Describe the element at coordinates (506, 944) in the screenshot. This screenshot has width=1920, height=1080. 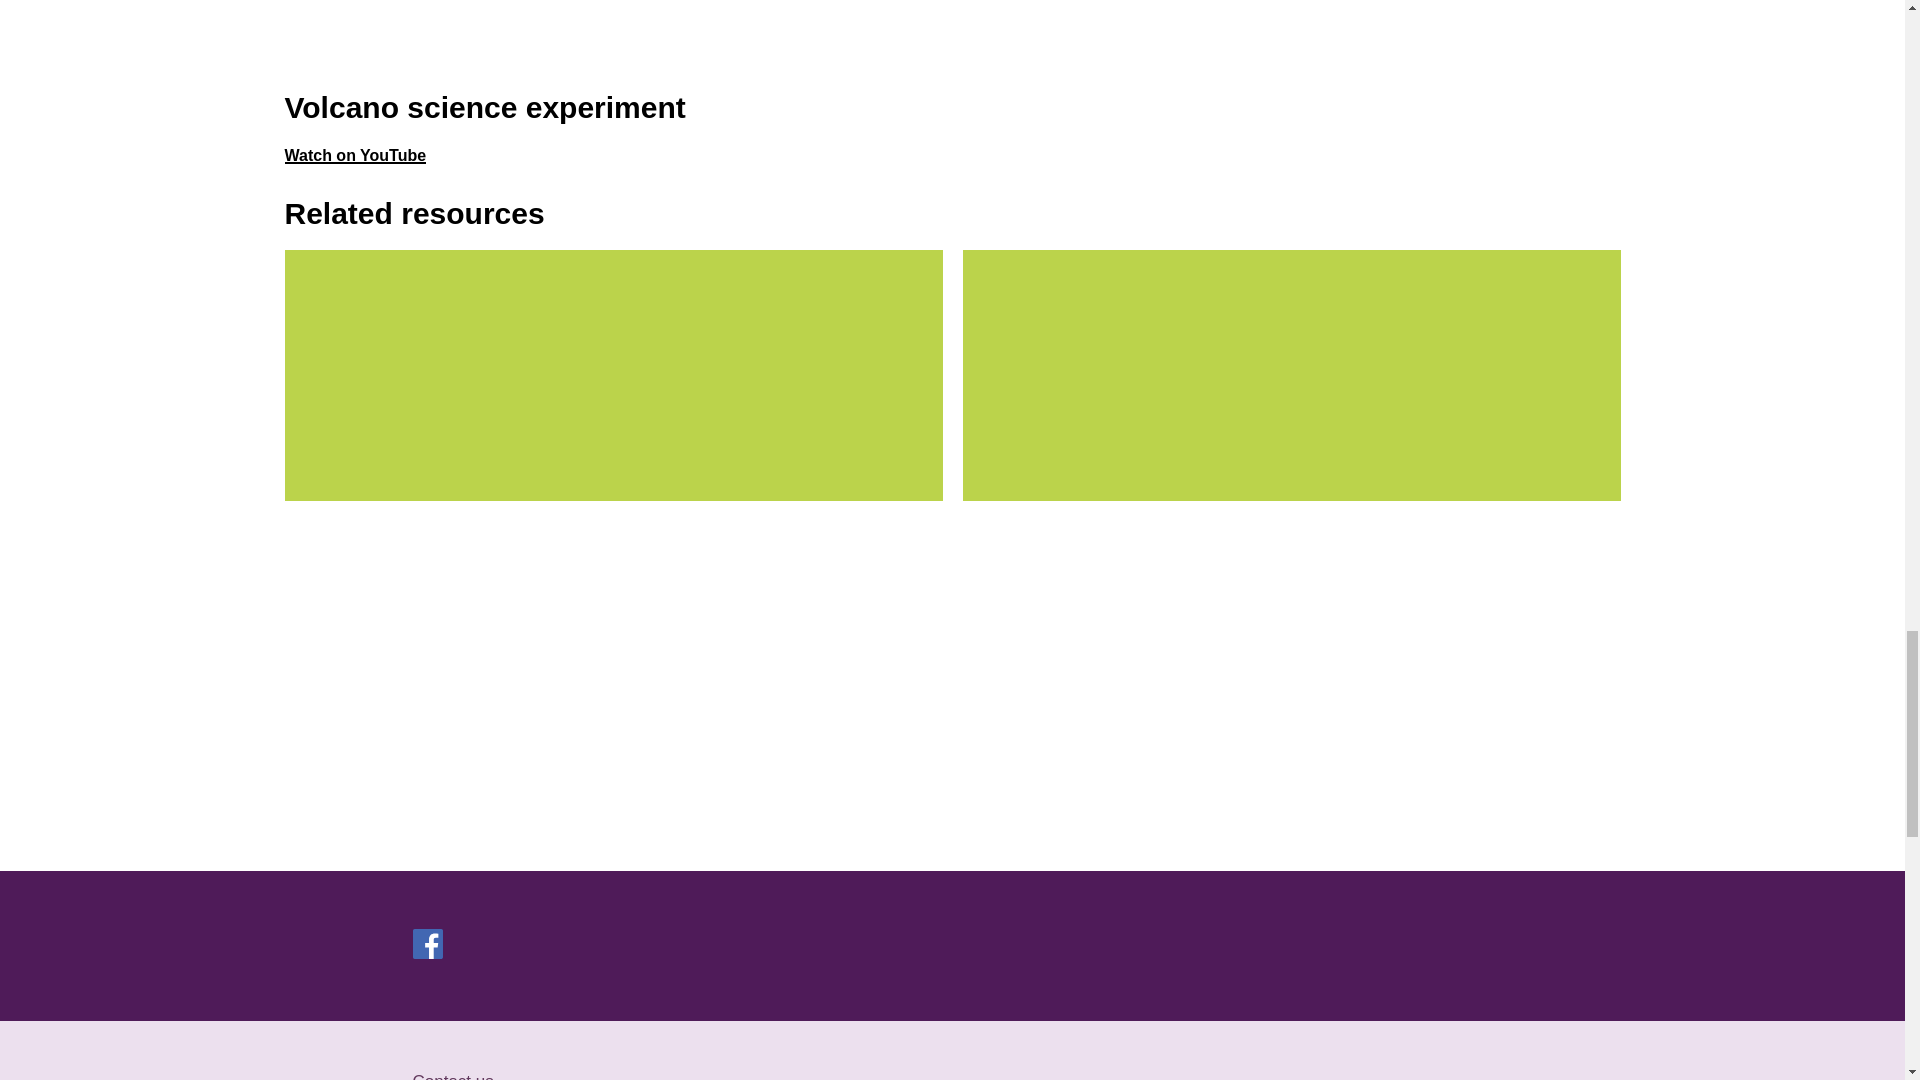
I see `IET LinkedIn` at that location.